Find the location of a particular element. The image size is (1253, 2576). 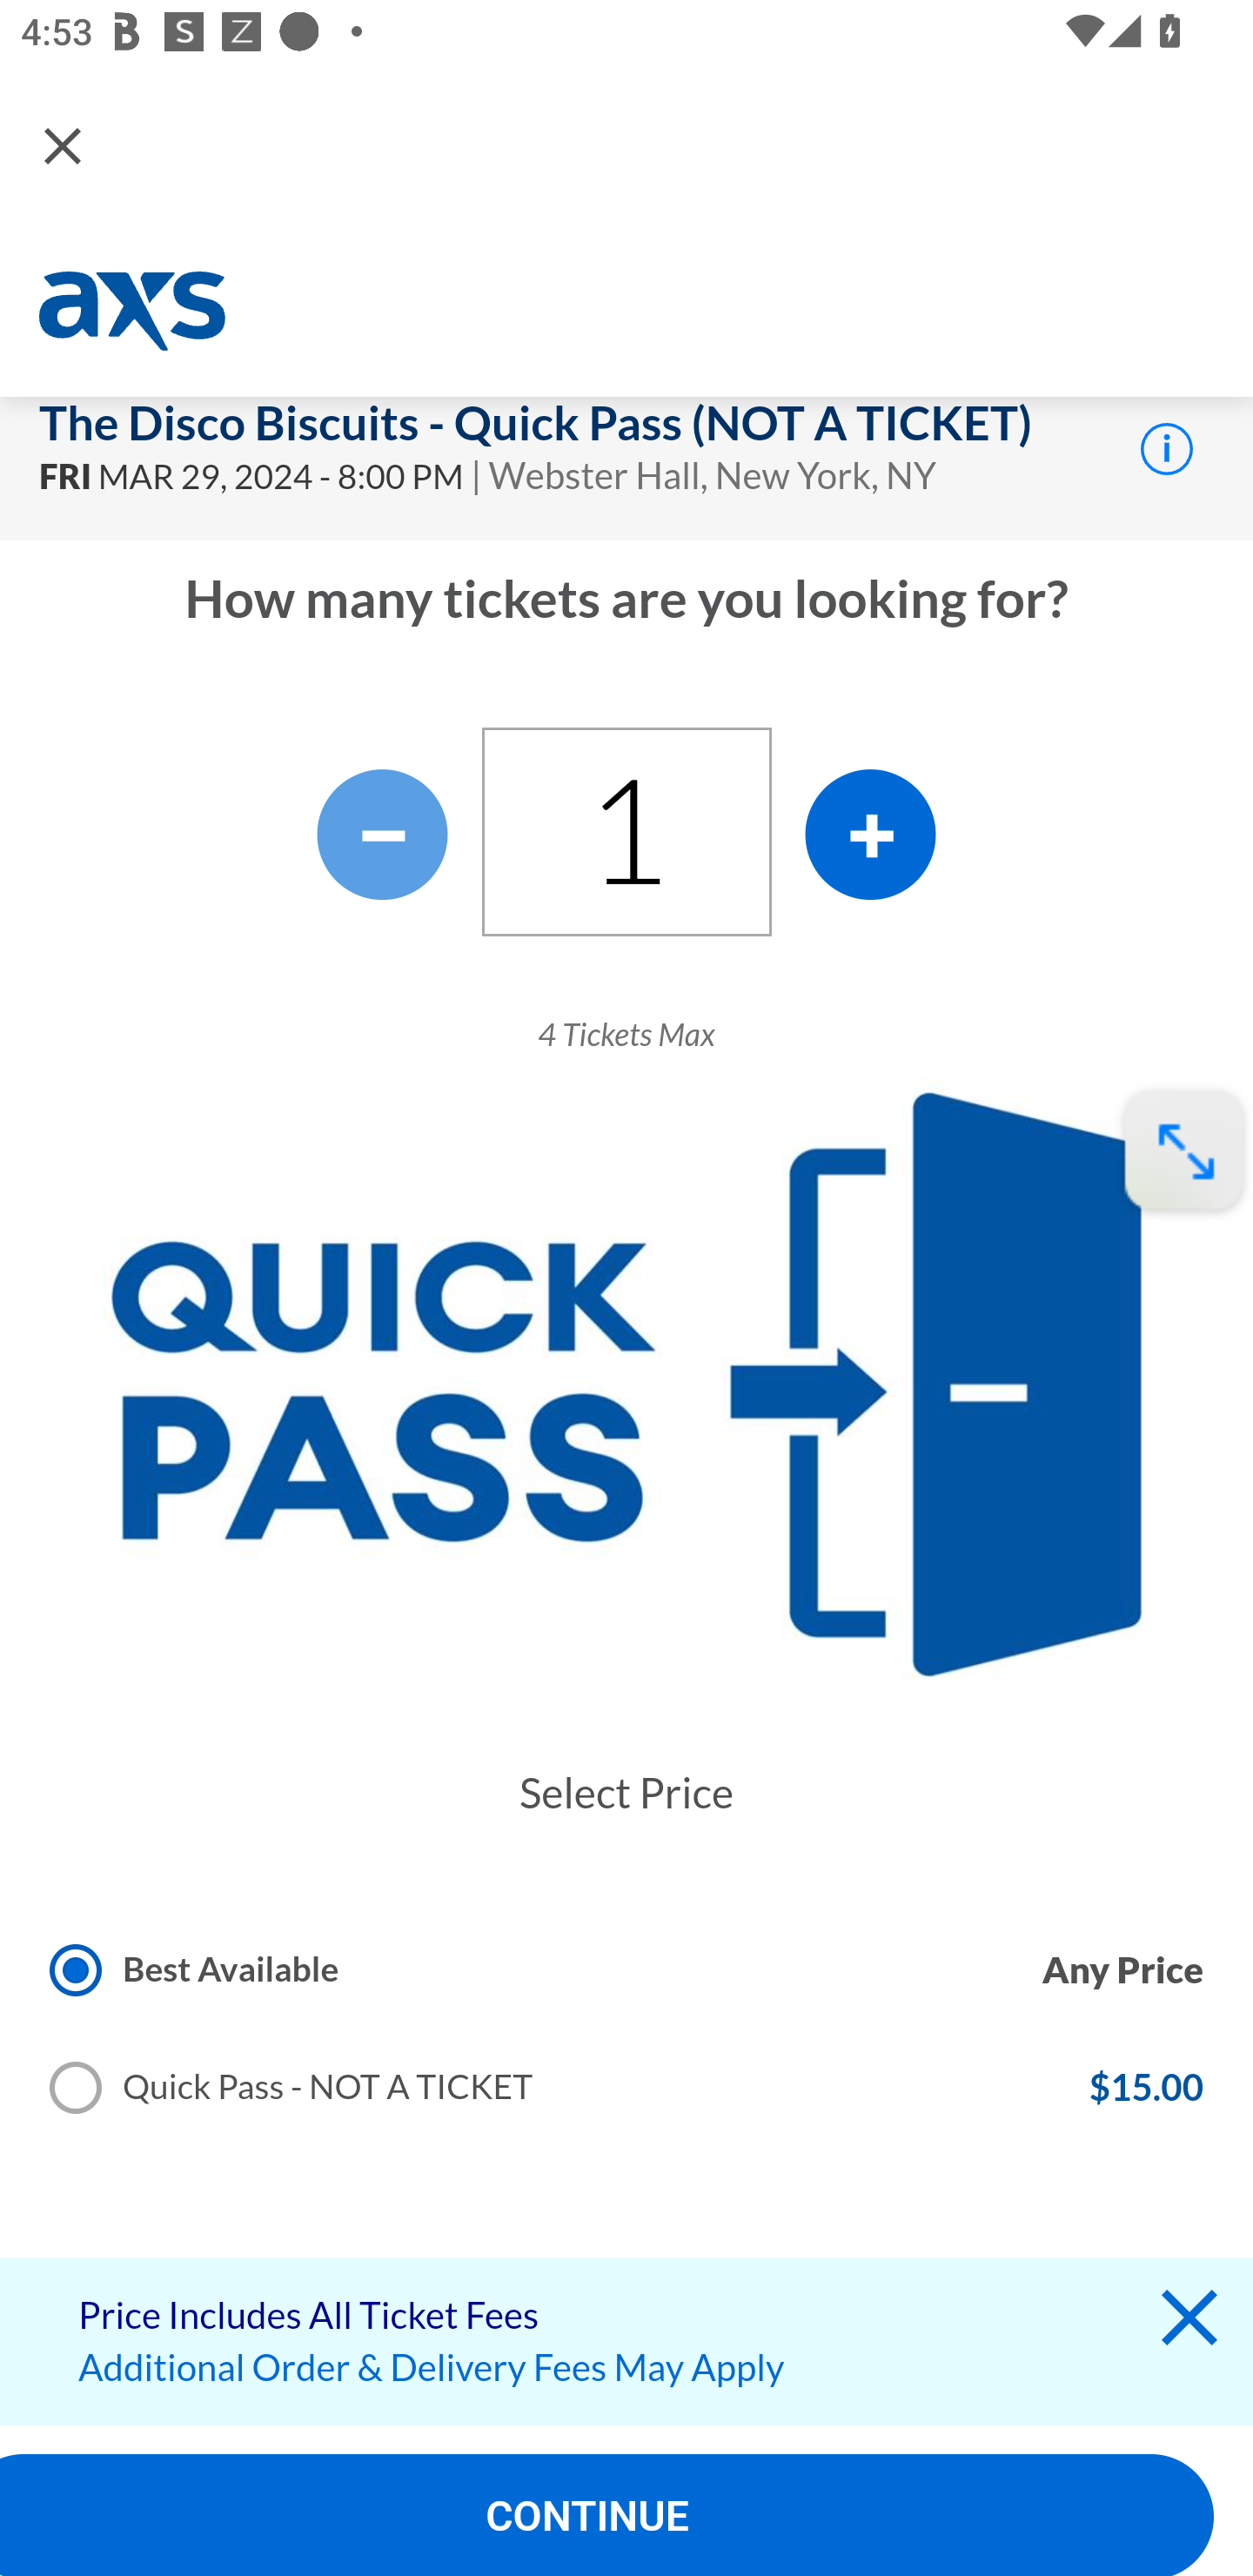

CONTINUE is located at coordinates (607, 2515).